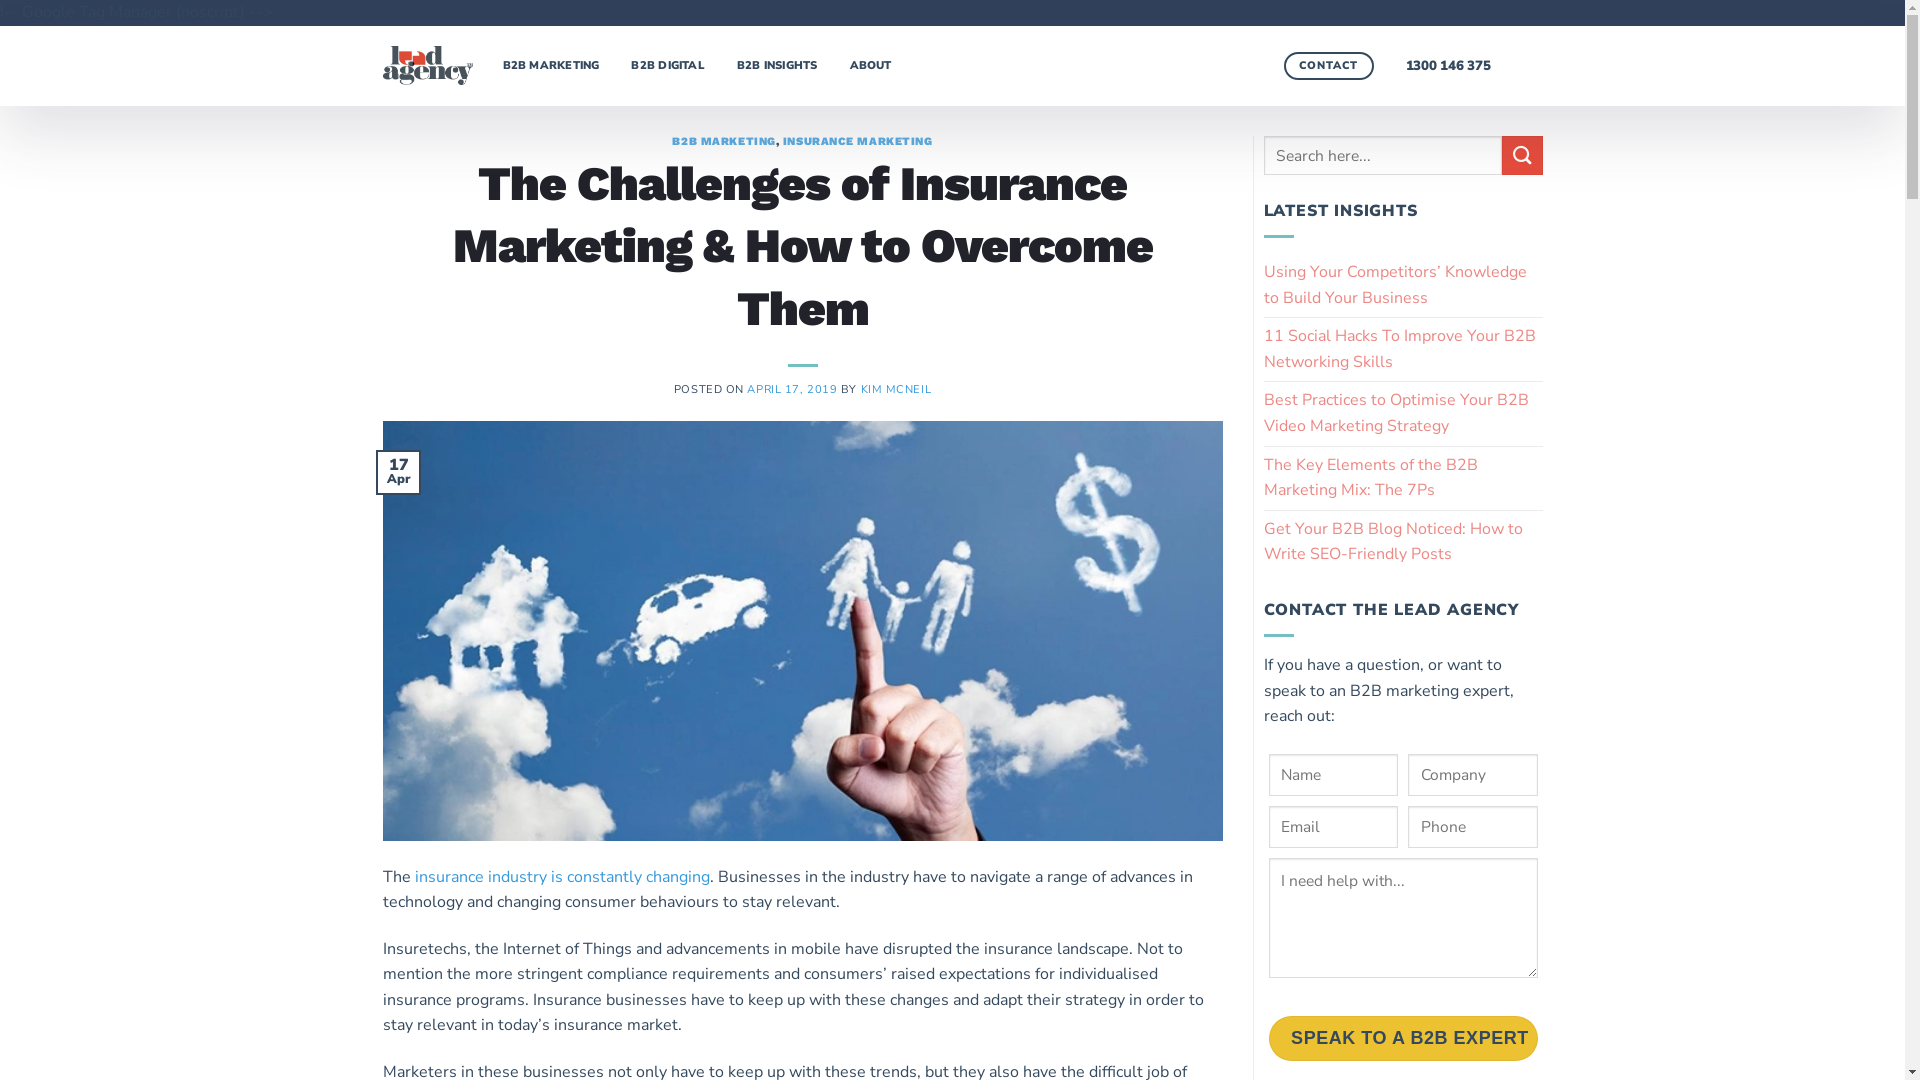  What do you see at coordinates (1448, 66) in the screenshot?
I see `1300 146 375` at bounding box center [1448, 66].